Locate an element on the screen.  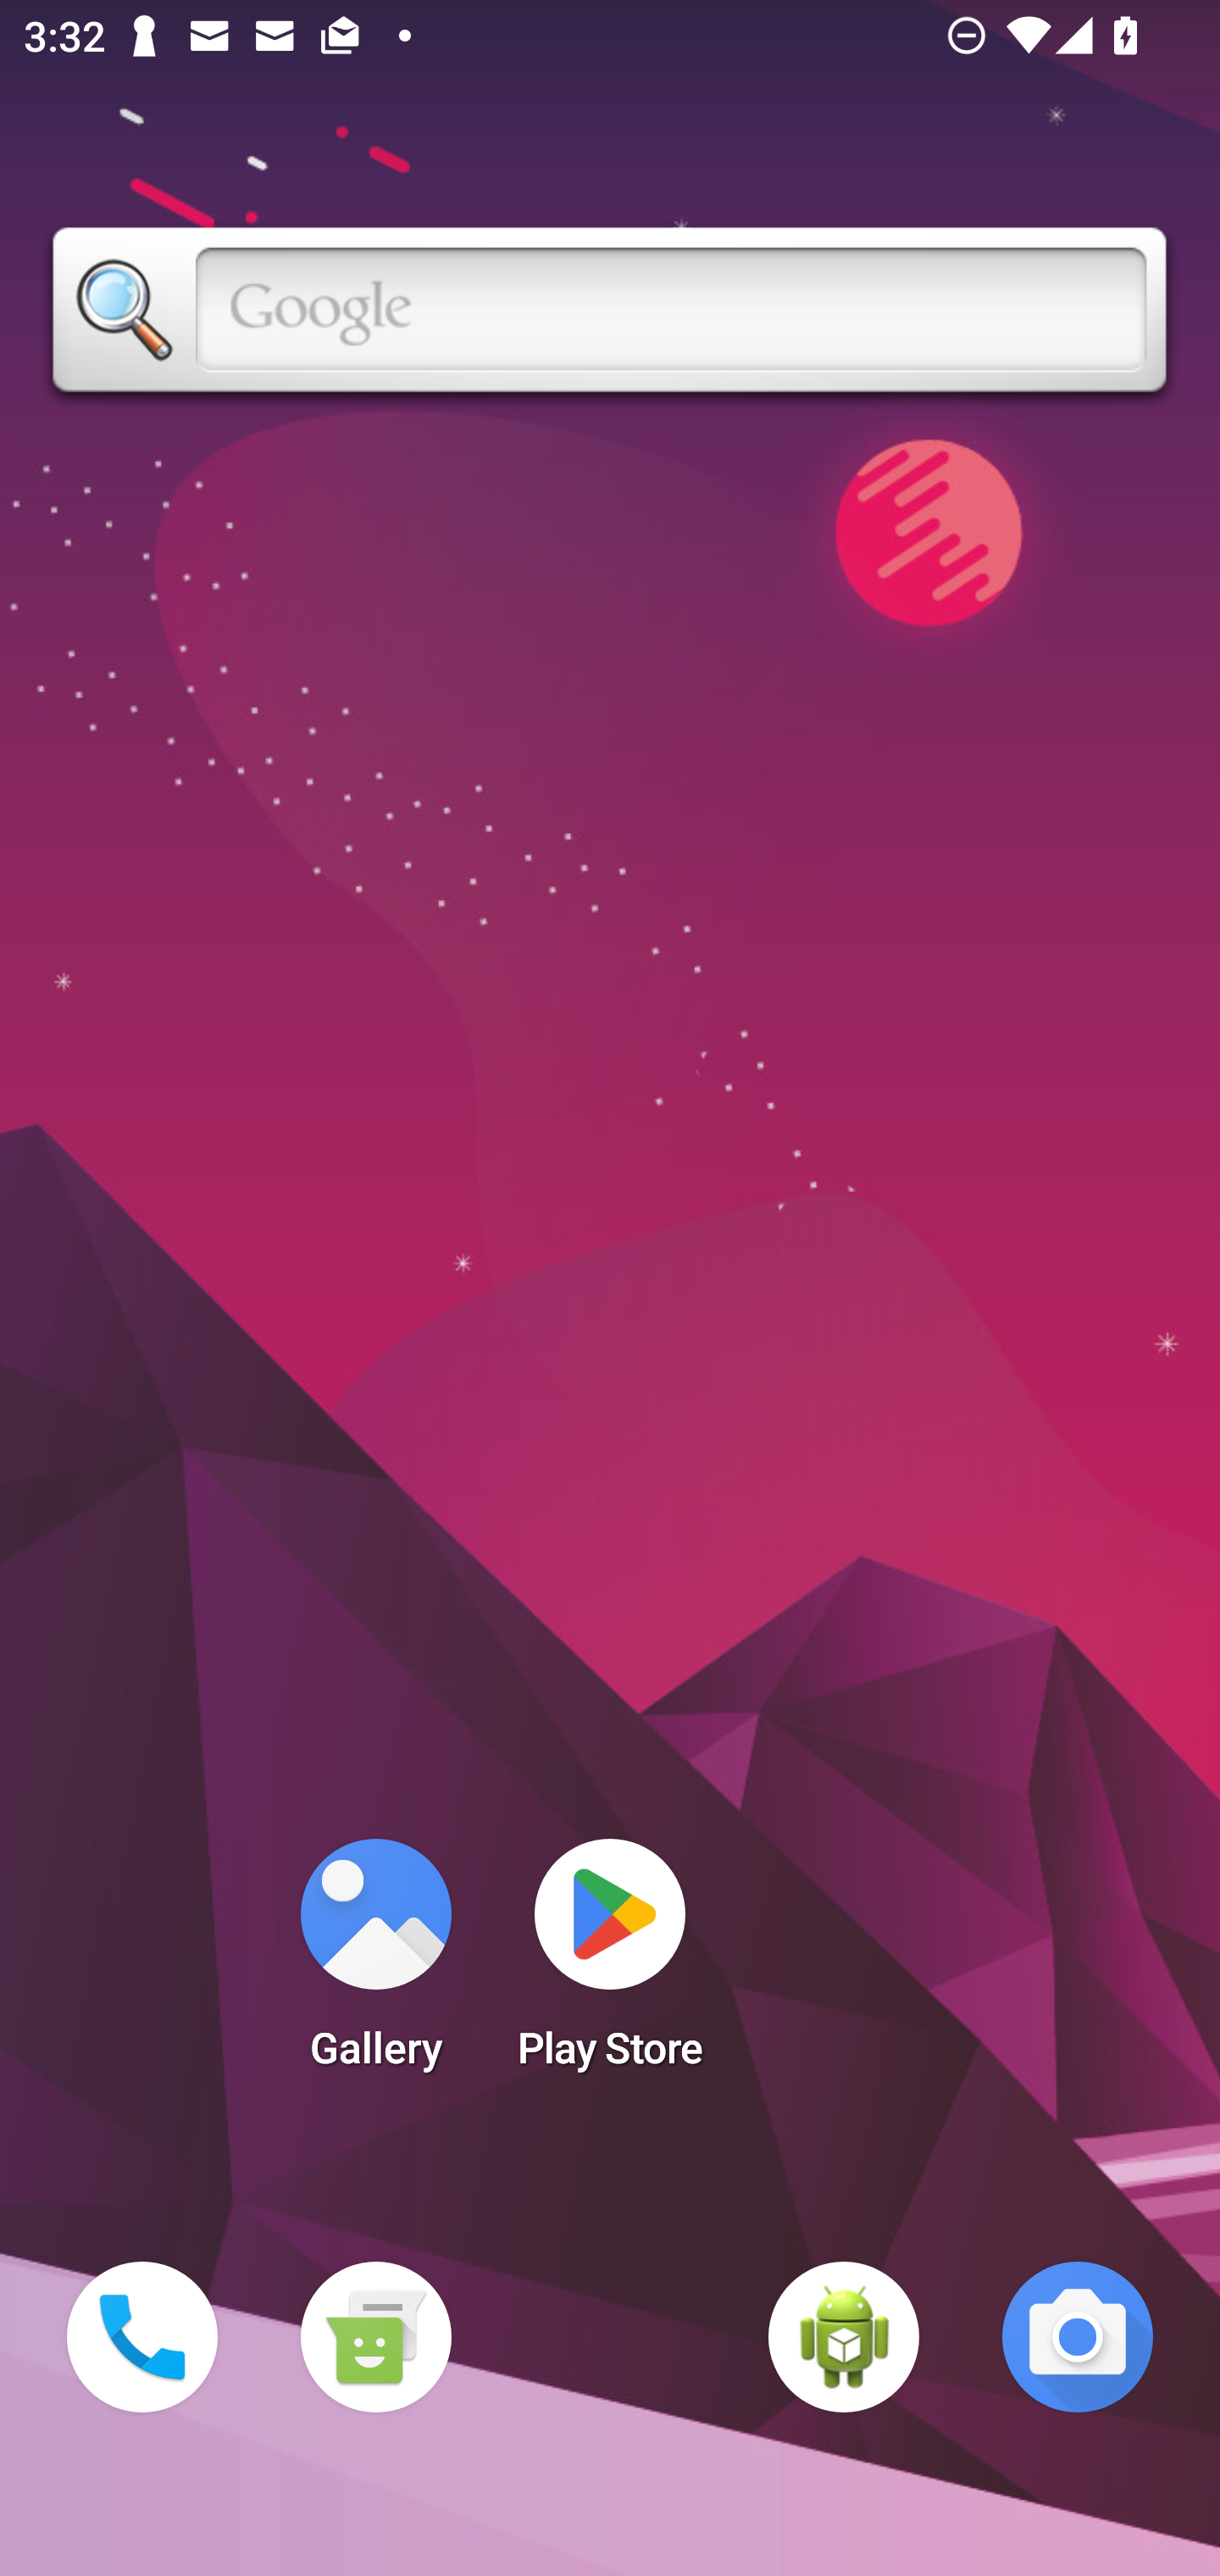
Messaging is located at coordinates (375, 2337).